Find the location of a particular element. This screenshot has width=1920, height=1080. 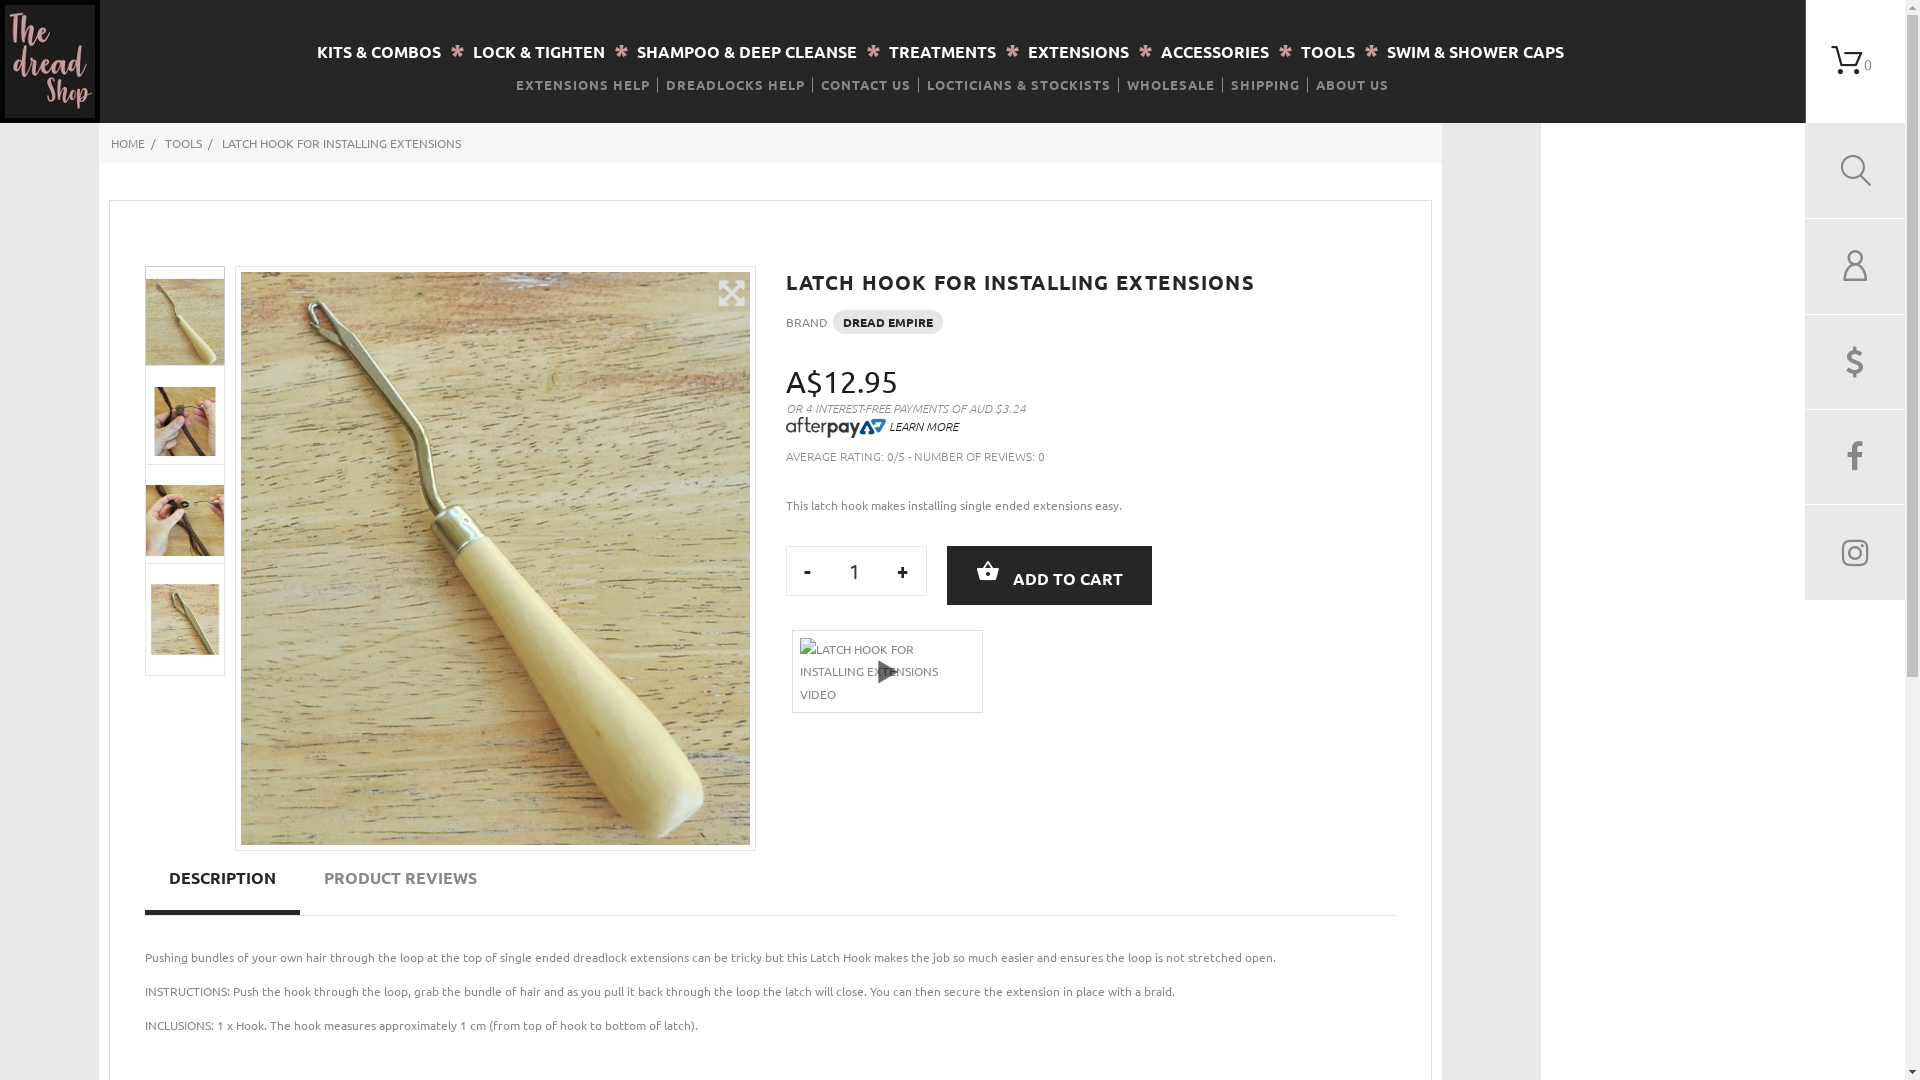

EXTENSIONS is located at coordinates (1078, 52).